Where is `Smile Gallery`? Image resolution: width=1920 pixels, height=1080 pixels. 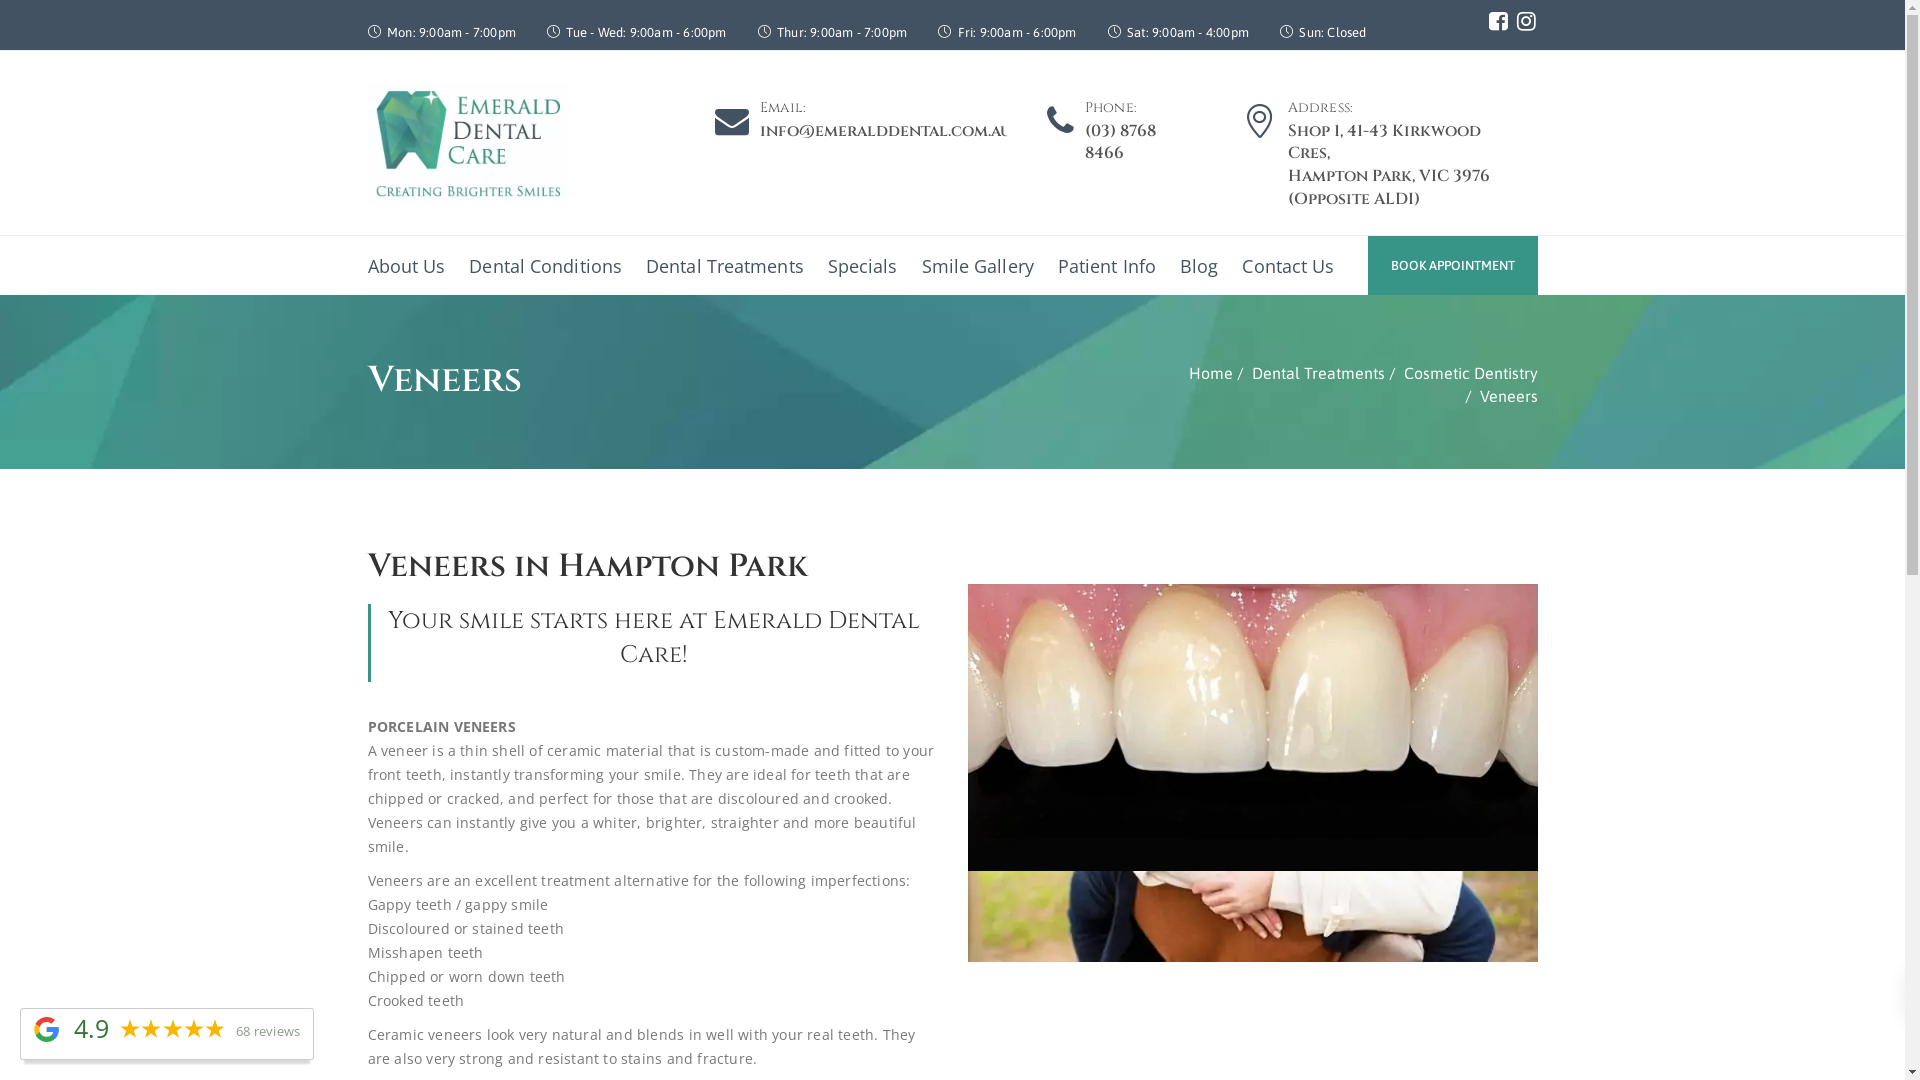
Smile Gallery is located at coordinates (978, 266).